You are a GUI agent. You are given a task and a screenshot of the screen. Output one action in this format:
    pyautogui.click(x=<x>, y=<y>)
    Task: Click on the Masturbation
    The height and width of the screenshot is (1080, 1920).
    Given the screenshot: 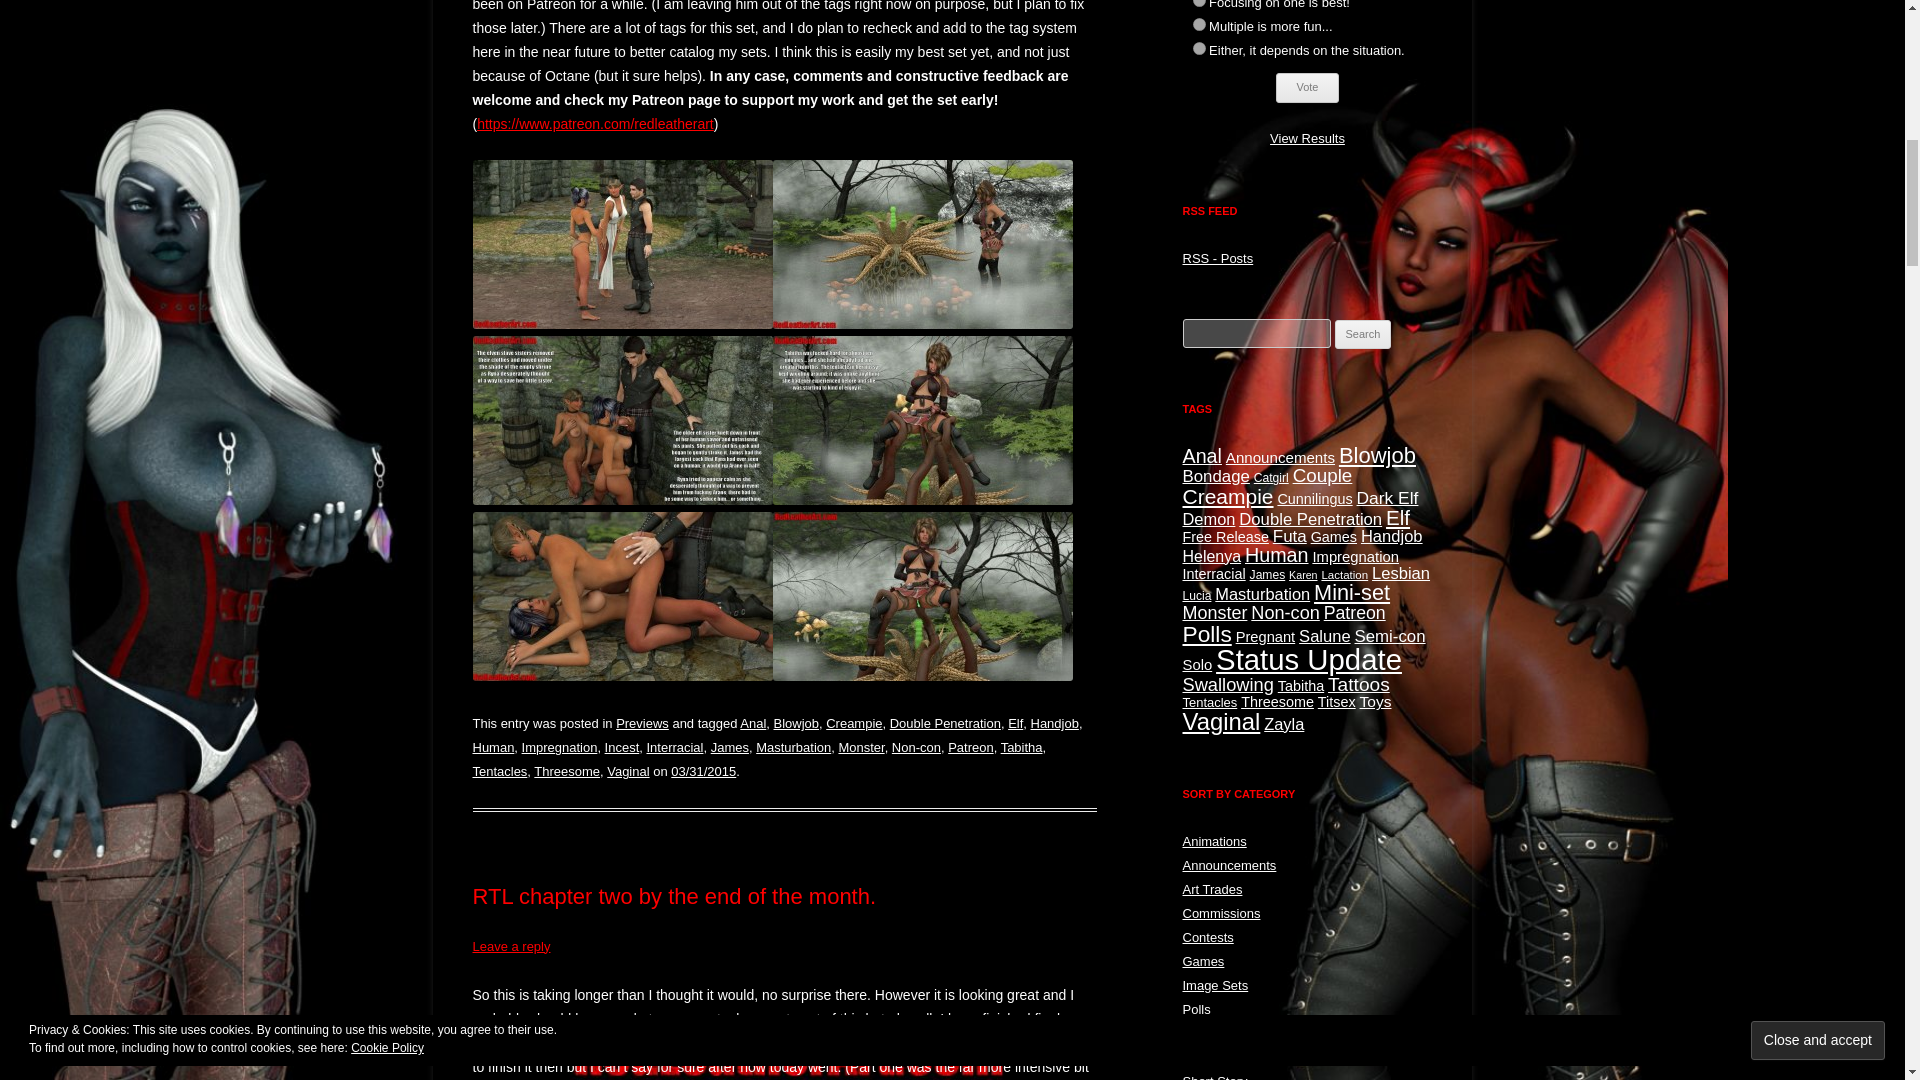 What is the action you would take?
    pyautogui.click(x=794, y=746)
    